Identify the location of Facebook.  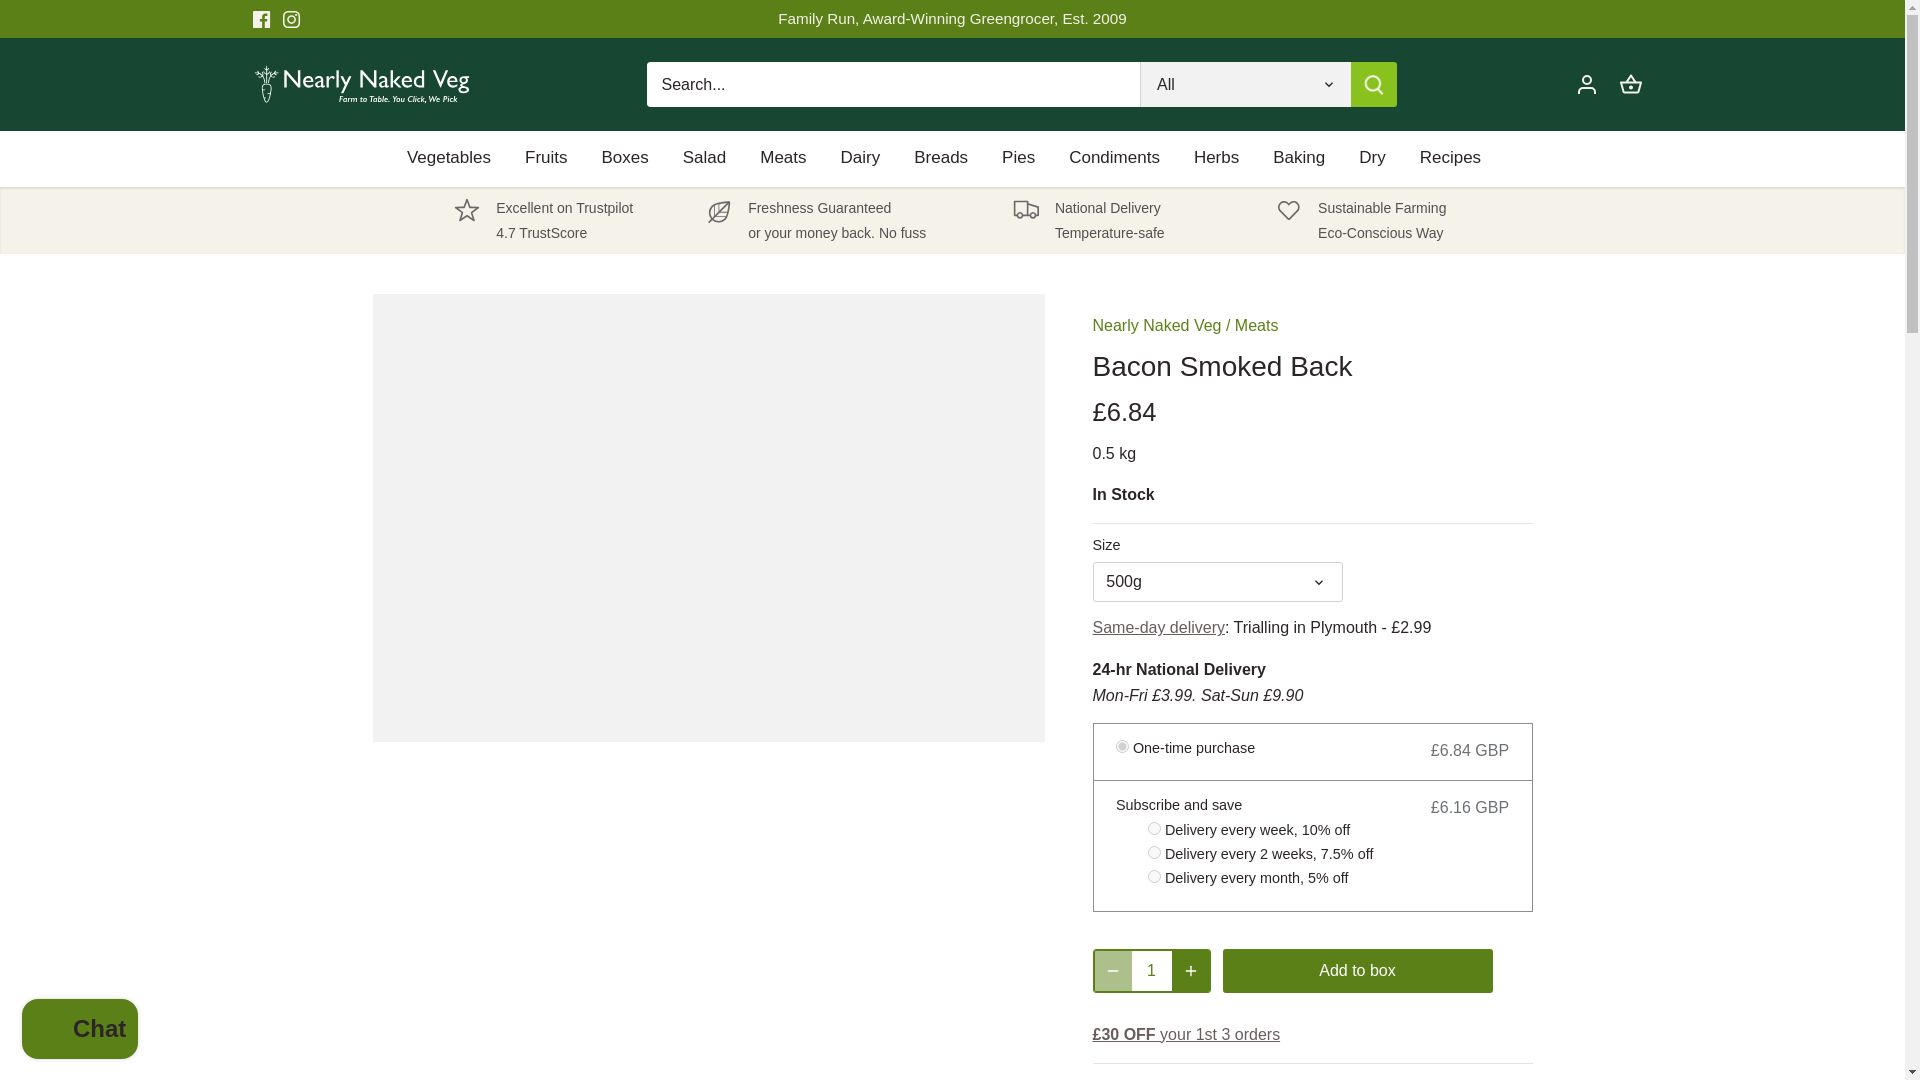
(543, 220).